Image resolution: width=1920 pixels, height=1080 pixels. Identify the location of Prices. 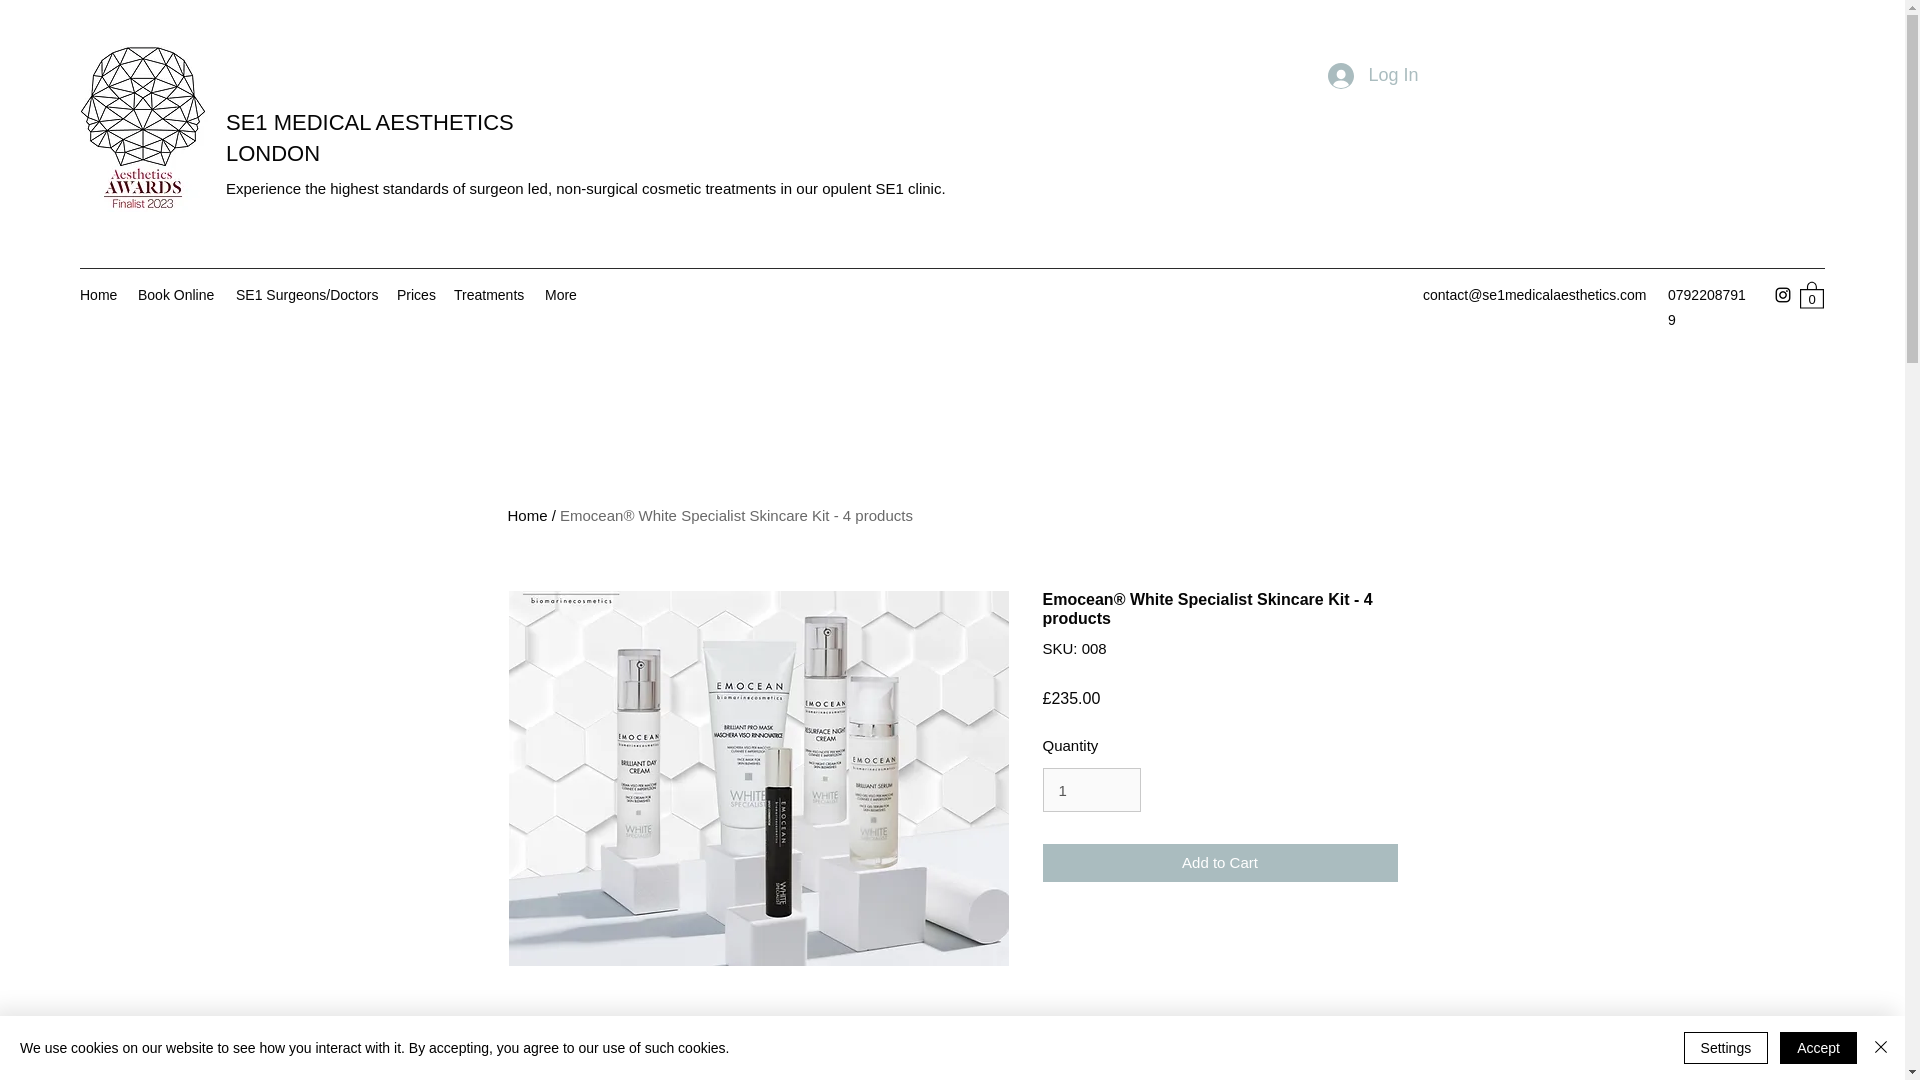
(415, 294).